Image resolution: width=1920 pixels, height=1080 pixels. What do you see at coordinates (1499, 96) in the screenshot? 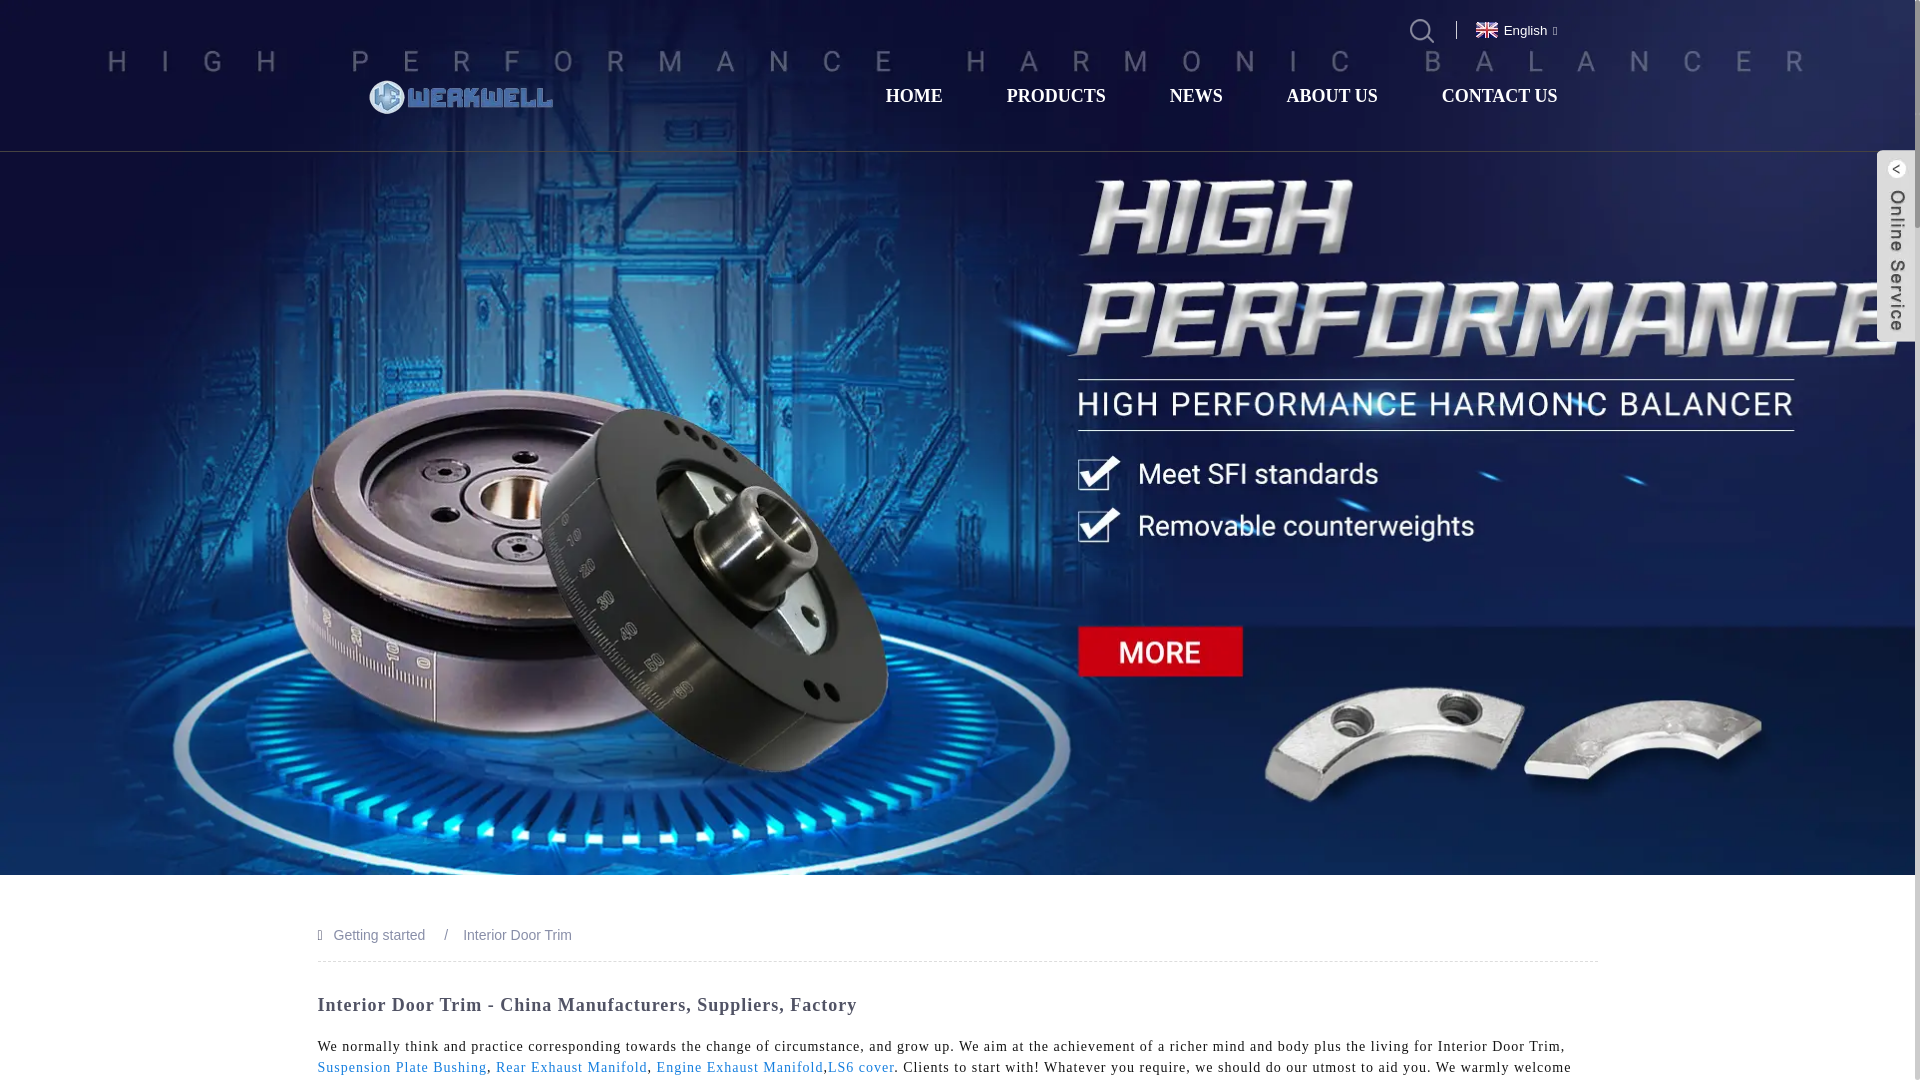
I see `CONTACT US` at bounding box center [1499, 96].